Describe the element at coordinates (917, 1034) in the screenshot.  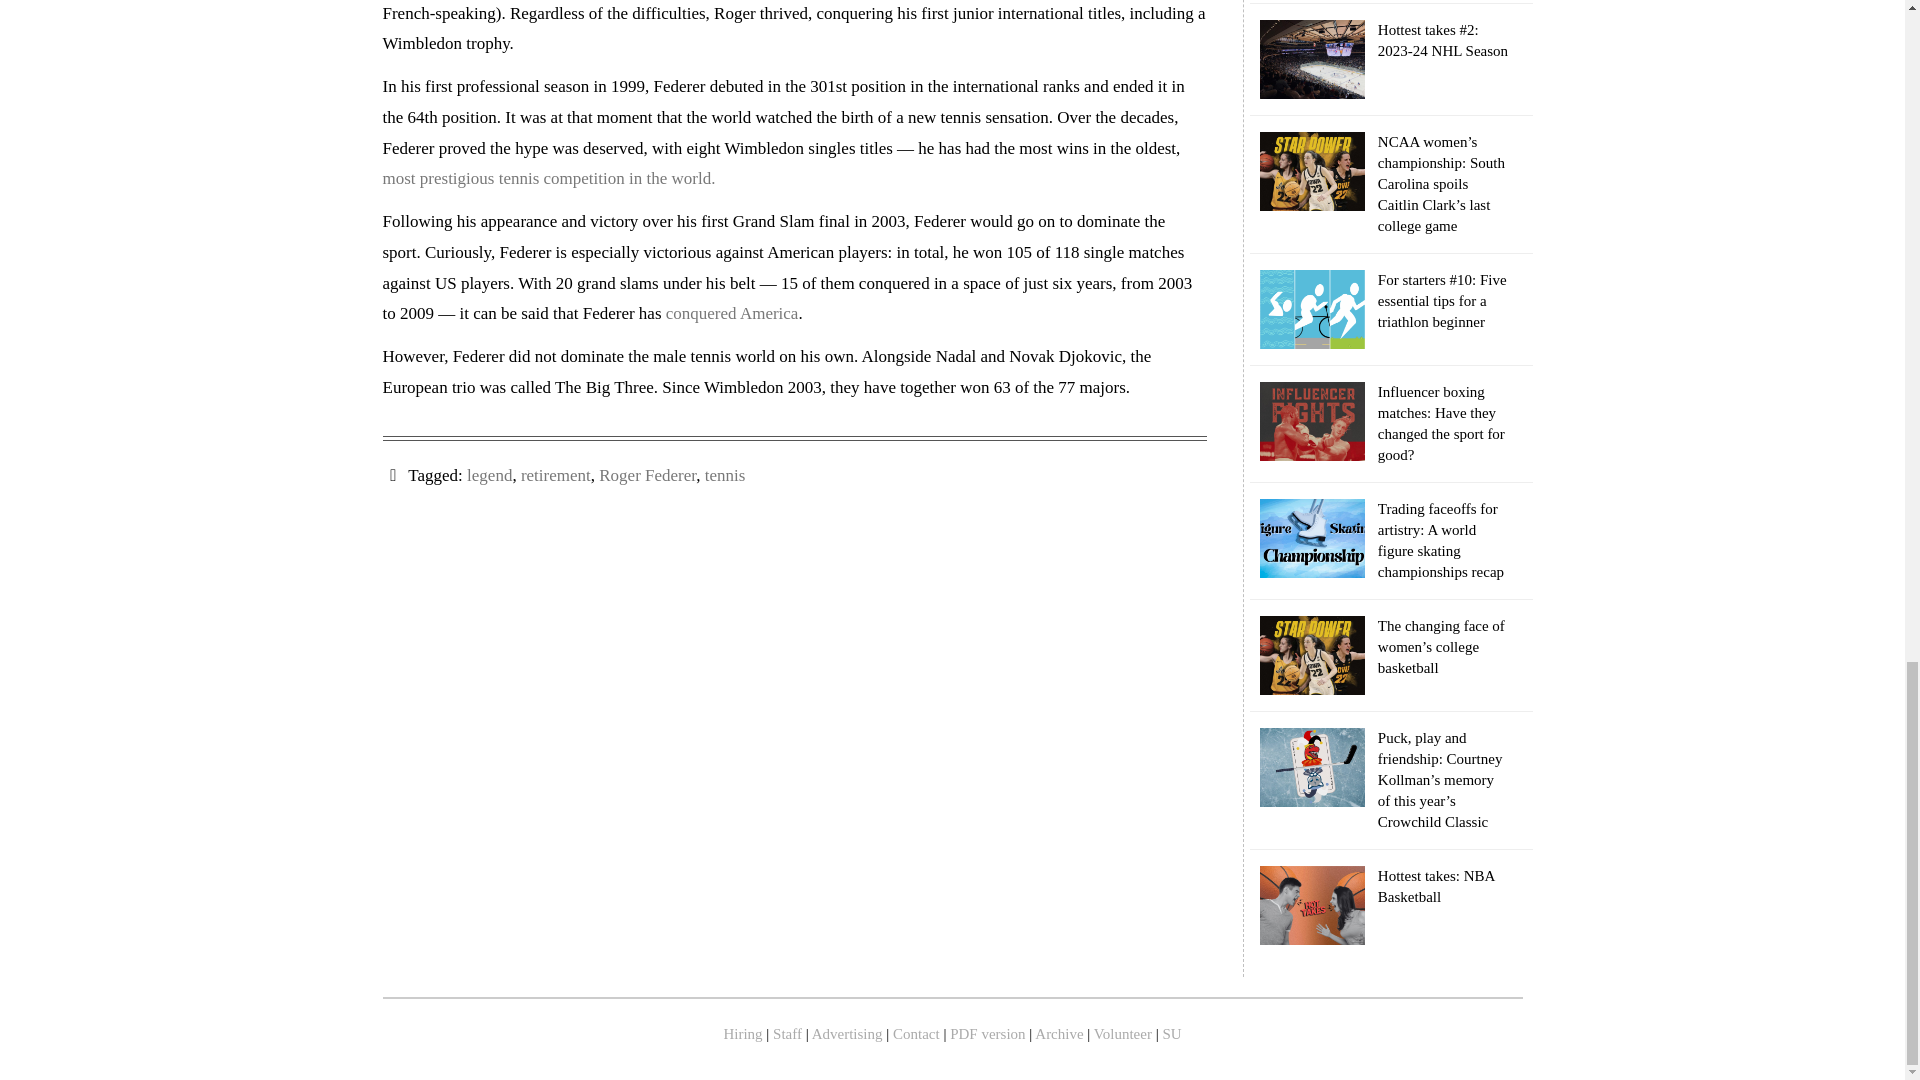
I see `Contact` at that location.